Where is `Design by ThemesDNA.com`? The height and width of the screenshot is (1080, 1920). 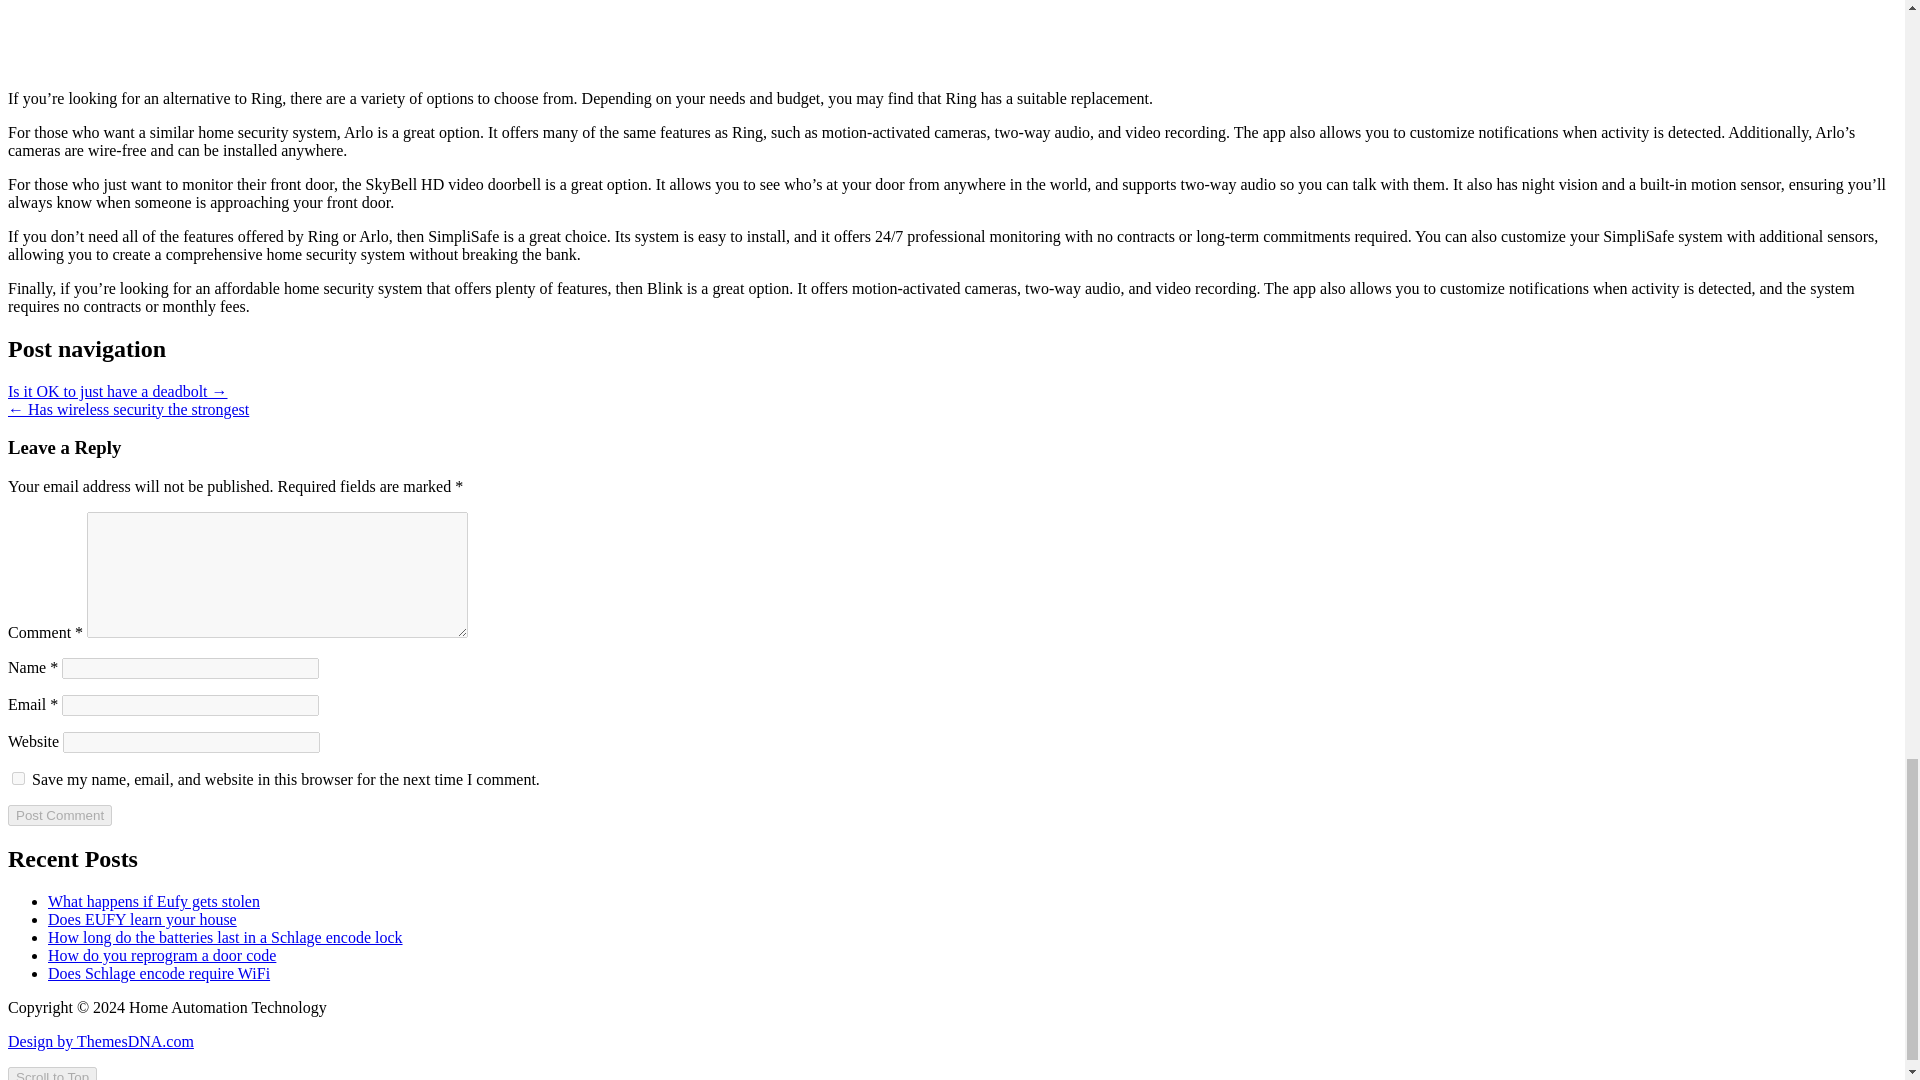 Design by ThemesDNA.com is located at coordinates (100, 1040).